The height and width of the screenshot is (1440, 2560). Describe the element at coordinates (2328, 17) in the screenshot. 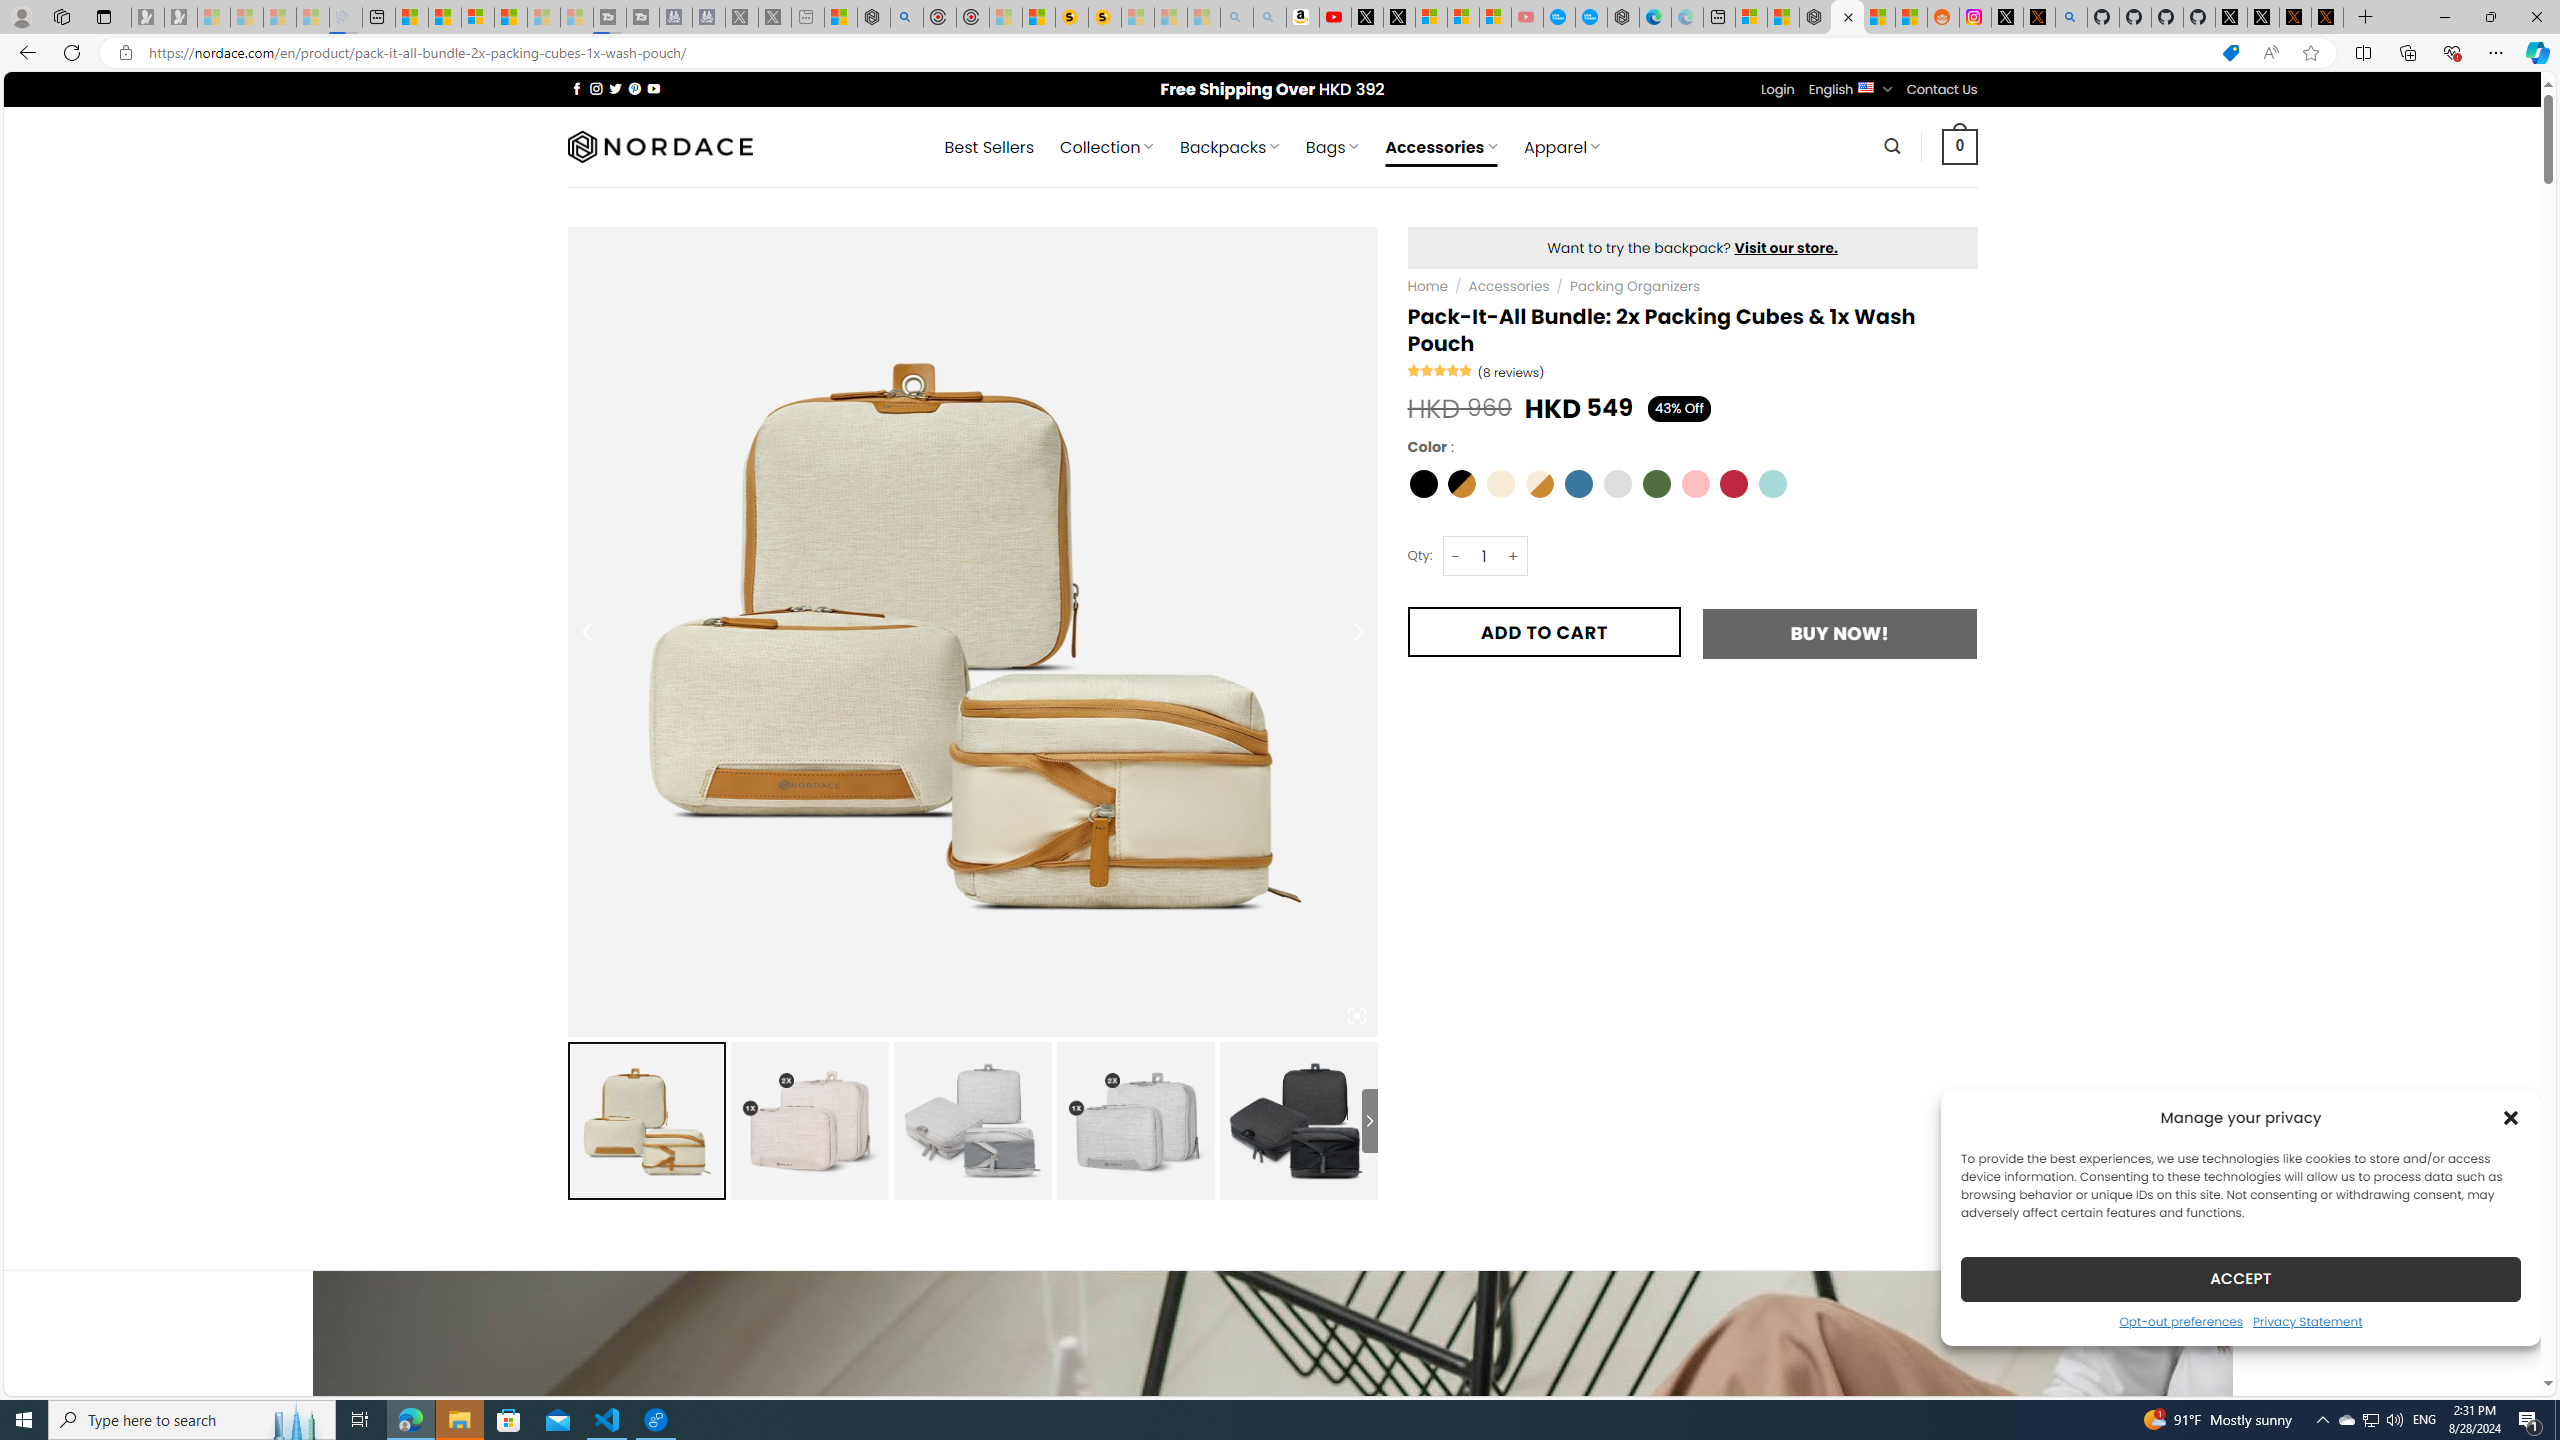

I see `X Privacy Policy` at that location.